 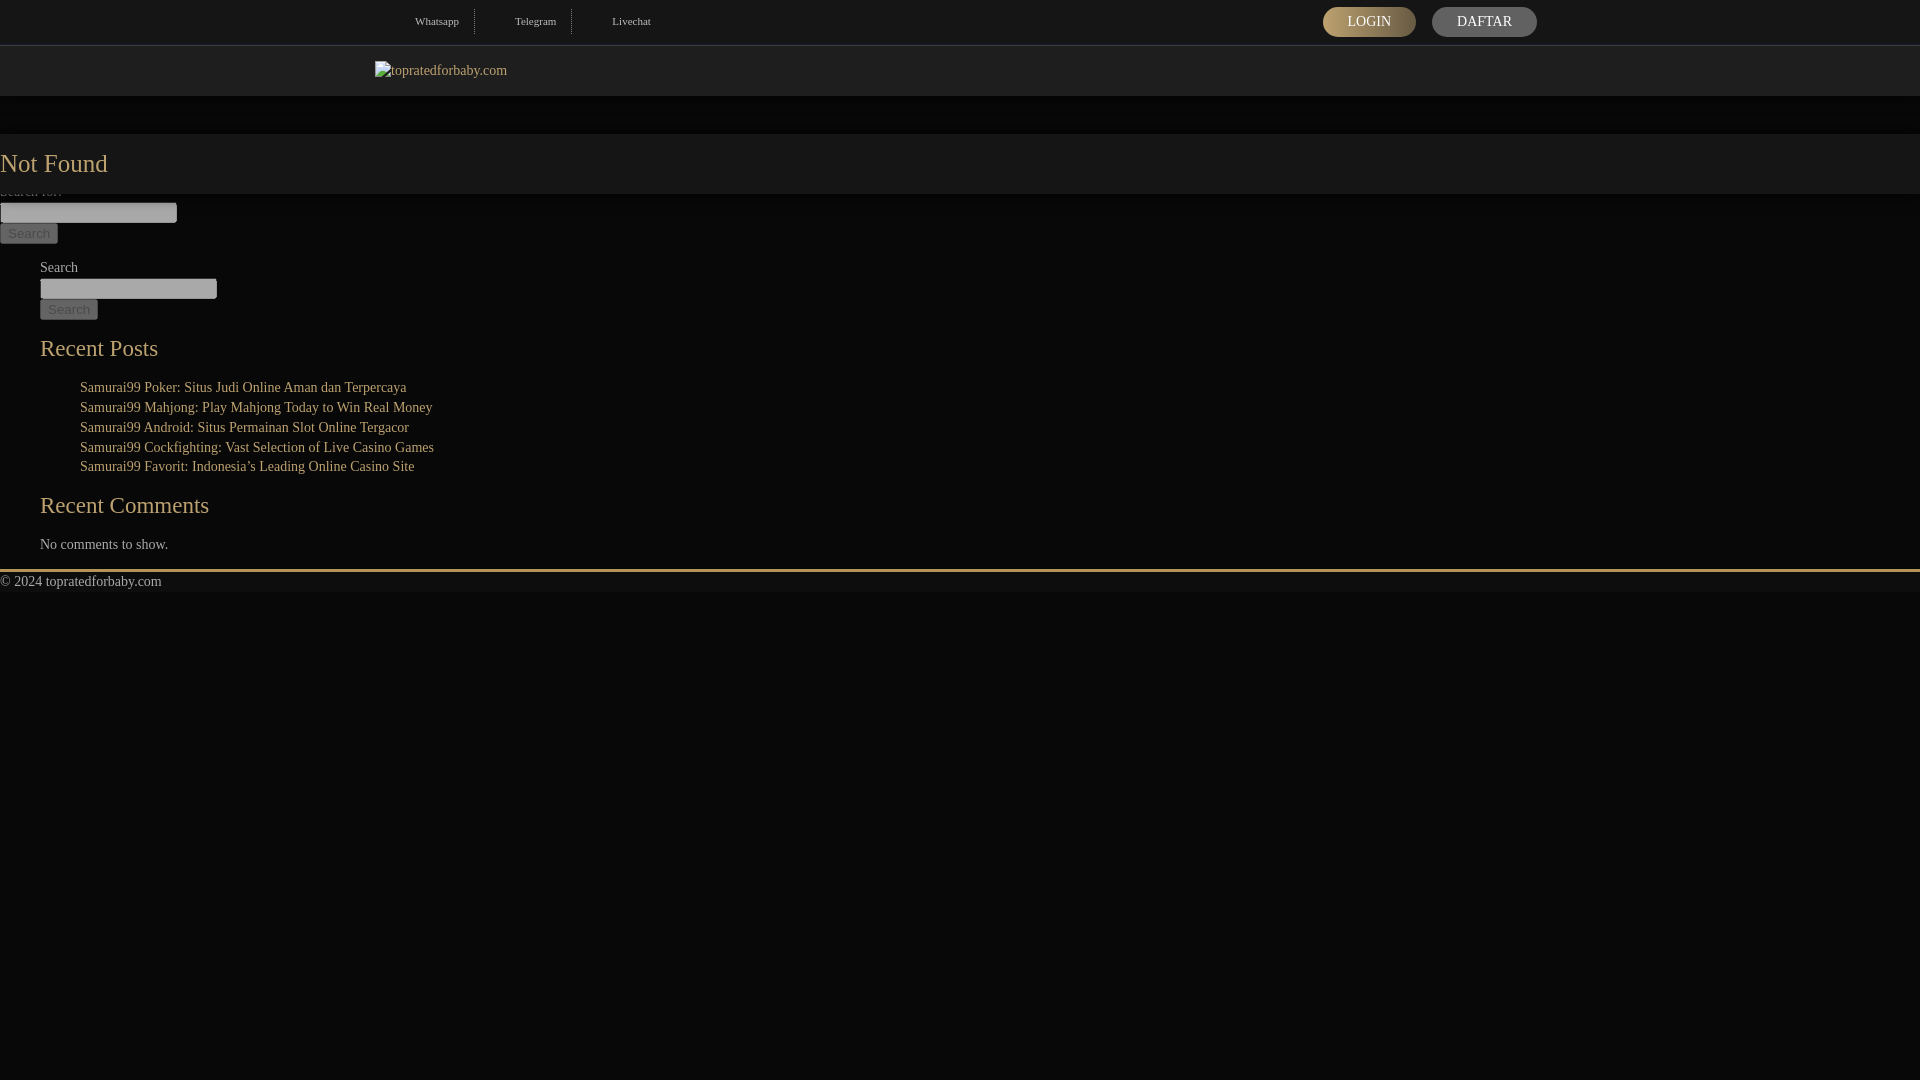 What do you see at coordinates (68, 309) in the screenshot?
I see `Search` at bounding box center [68, 309].